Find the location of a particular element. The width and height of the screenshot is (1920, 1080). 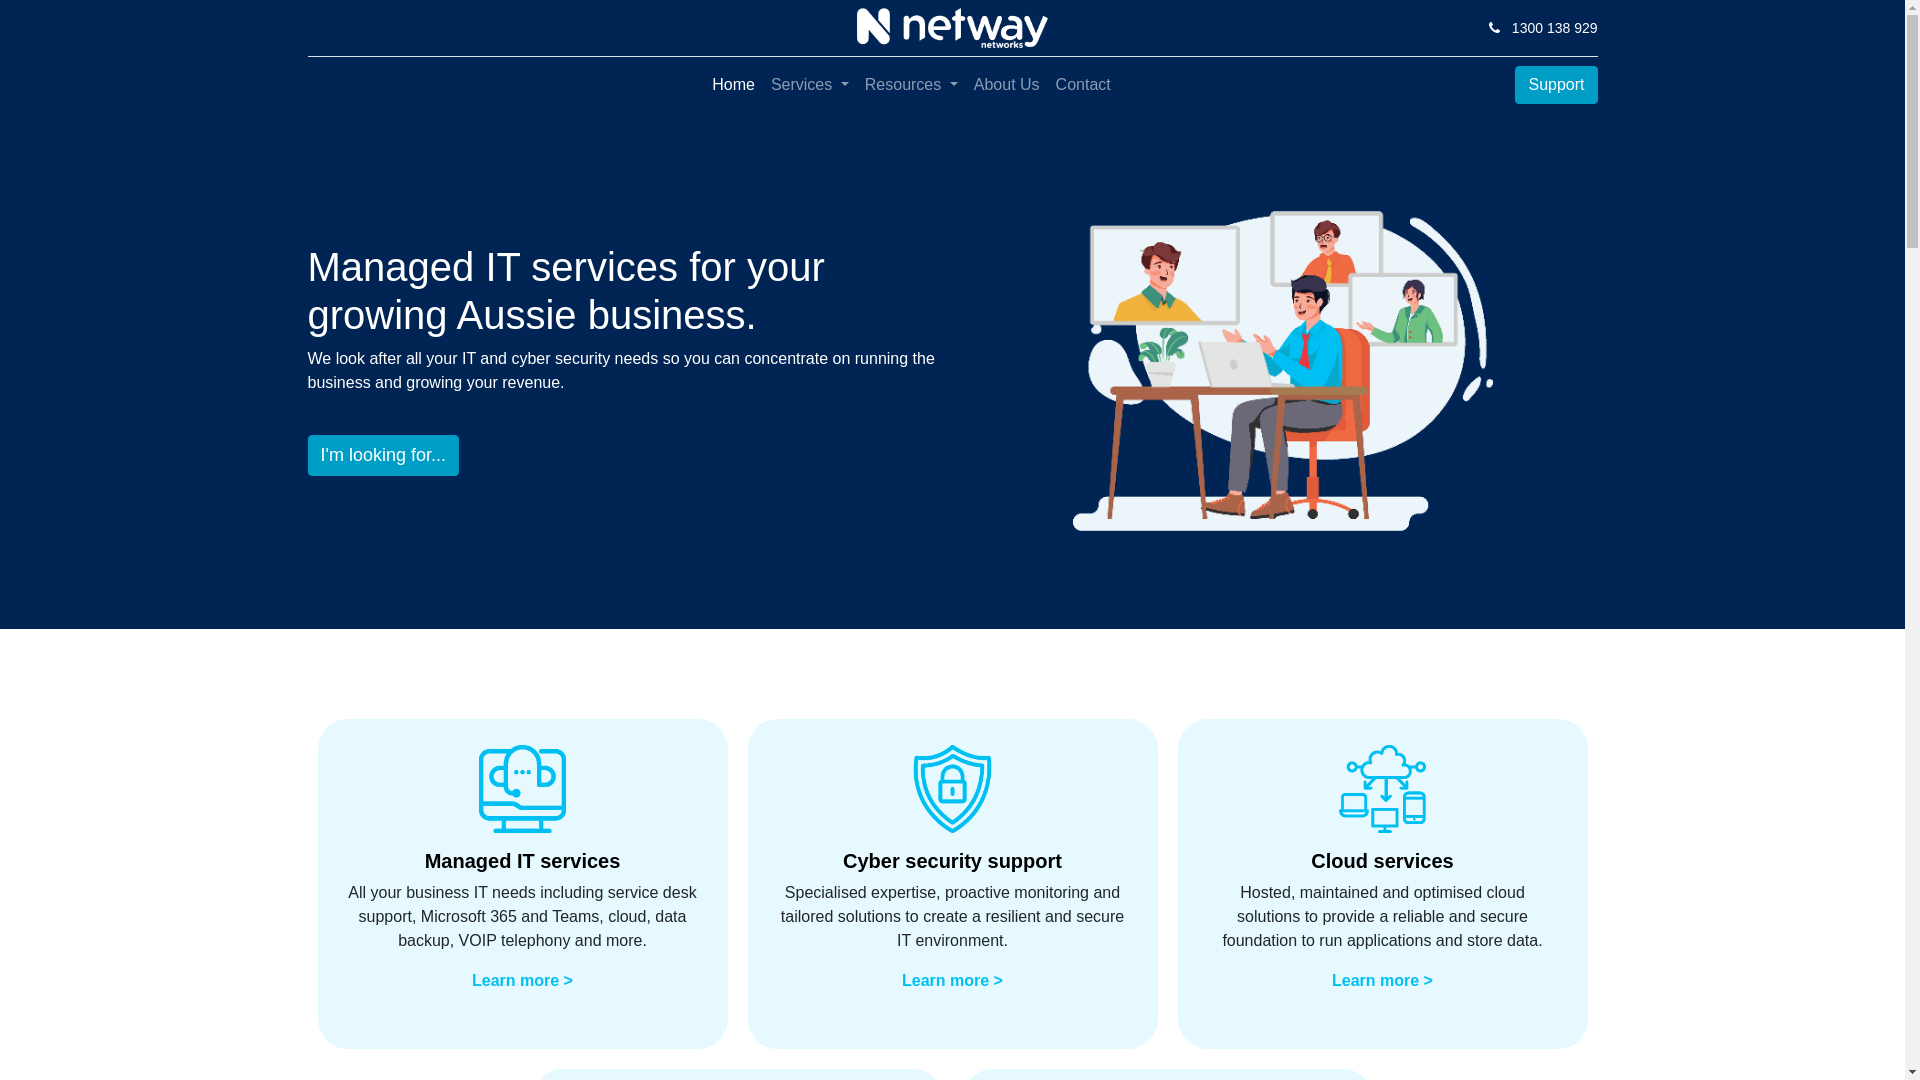

Home is located at coordinates (734, 85).